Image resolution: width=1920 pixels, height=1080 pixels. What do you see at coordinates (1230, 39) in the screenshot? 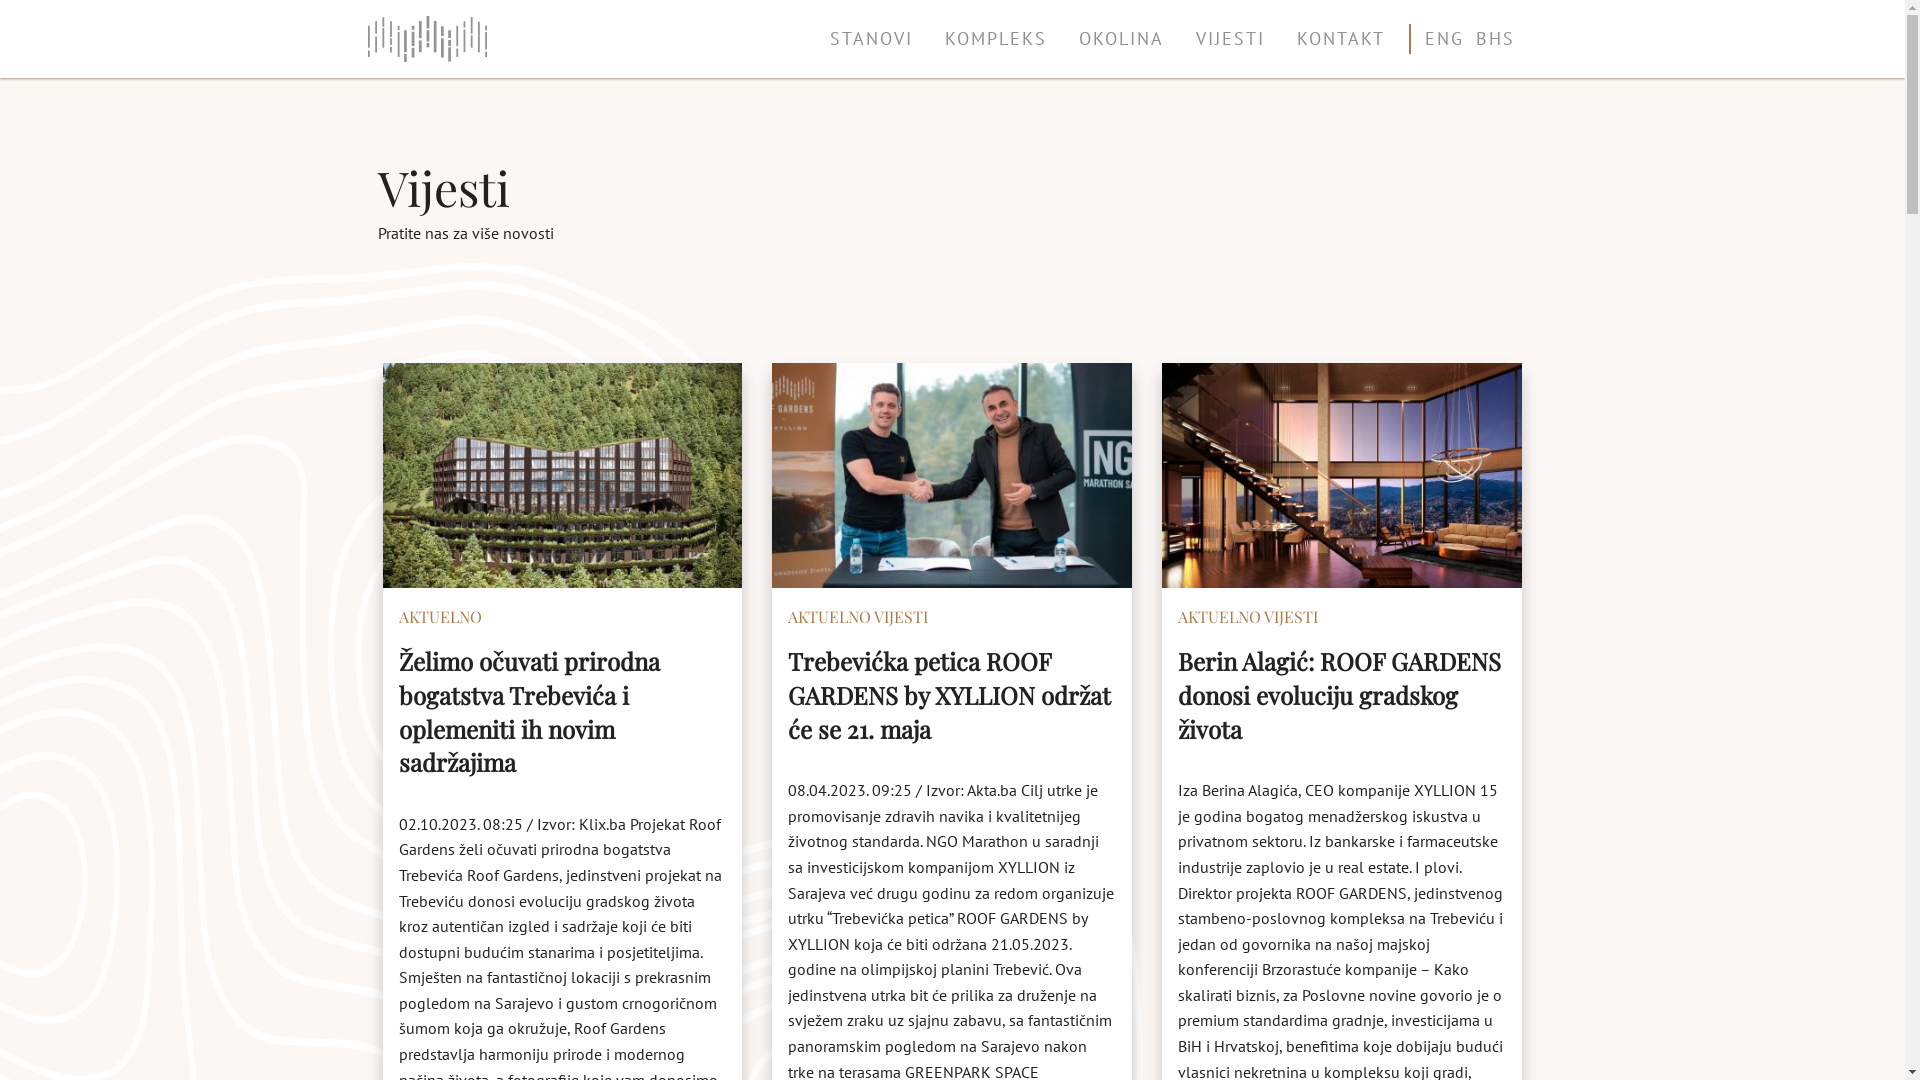
I see `VIJESTI` at bounding box center [1230, 39].